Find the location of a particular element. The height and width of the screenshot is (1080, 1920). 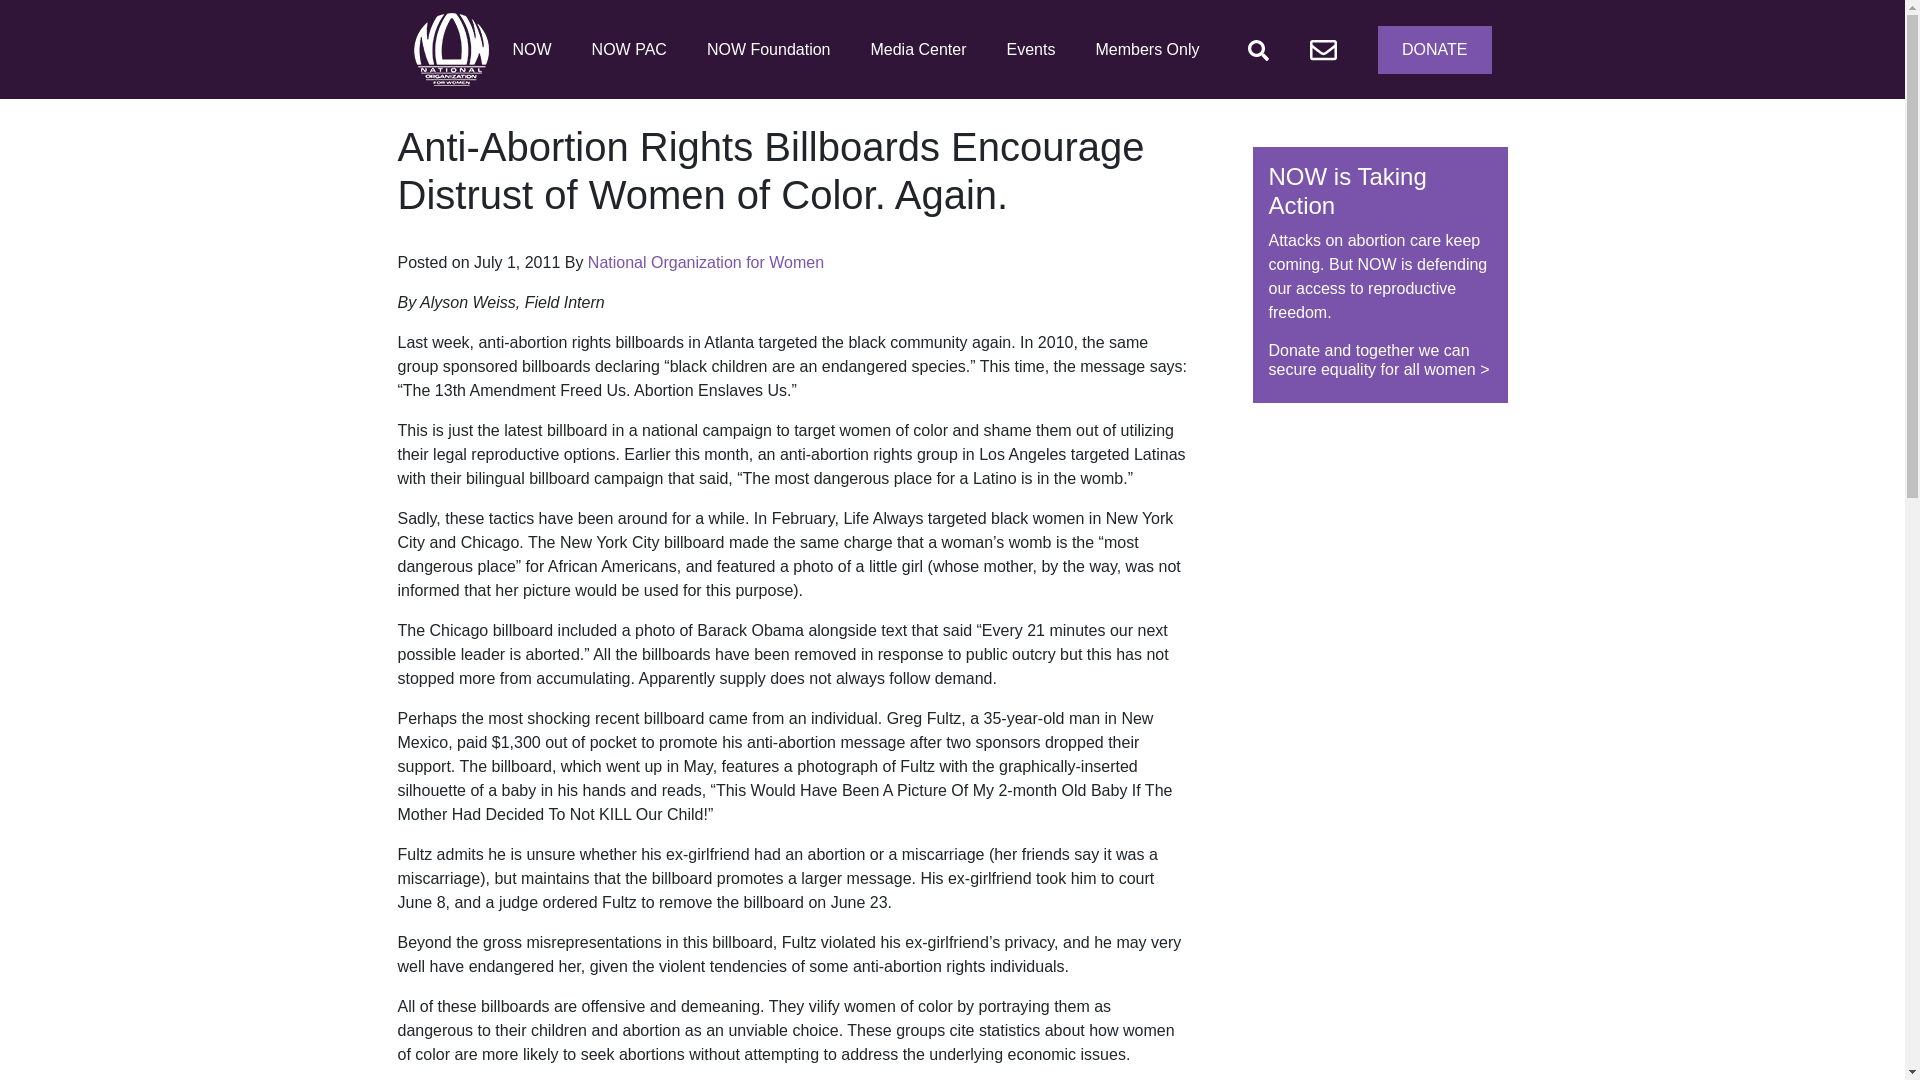

Members Only is located at coordinates (1146, 50).